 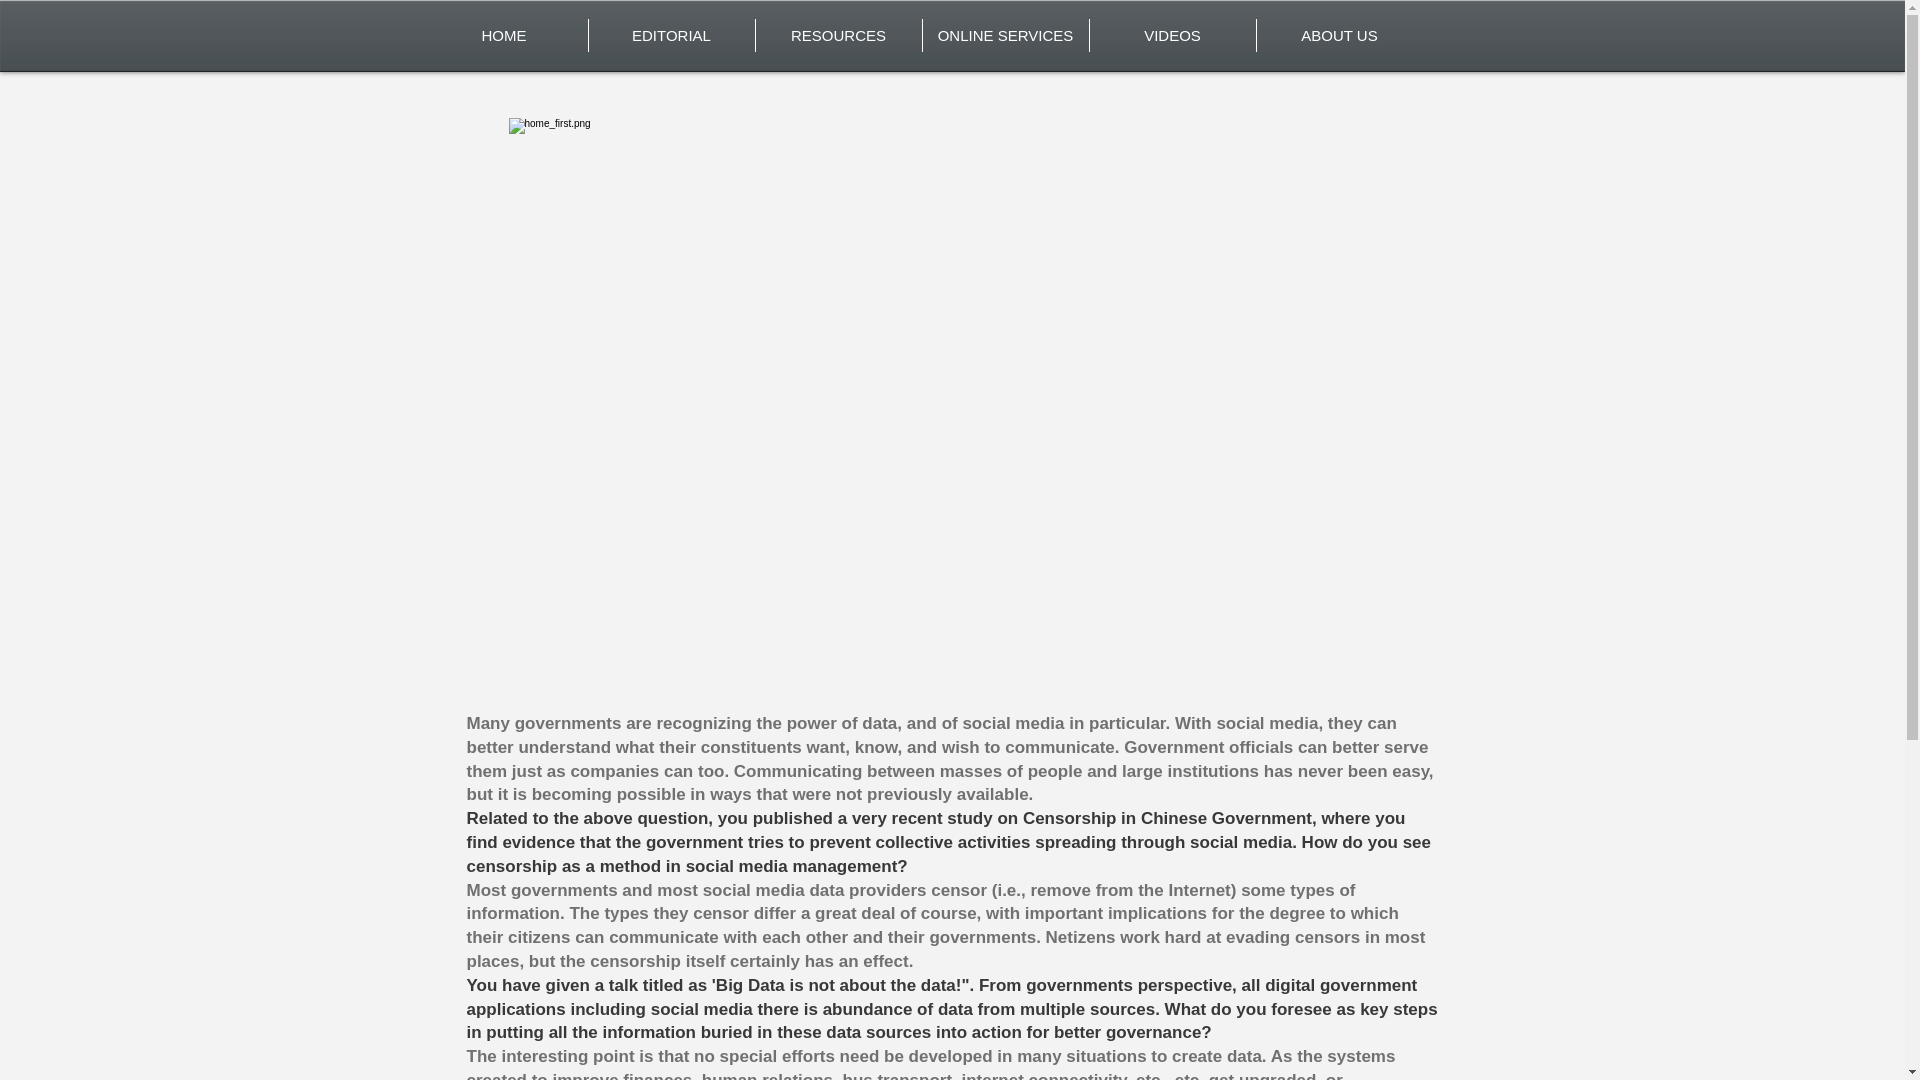 What do you see at coordinates (1004, 35) in the screenshot?
I see `ONLINE SERVICES` at bounding box center [1004, 35].